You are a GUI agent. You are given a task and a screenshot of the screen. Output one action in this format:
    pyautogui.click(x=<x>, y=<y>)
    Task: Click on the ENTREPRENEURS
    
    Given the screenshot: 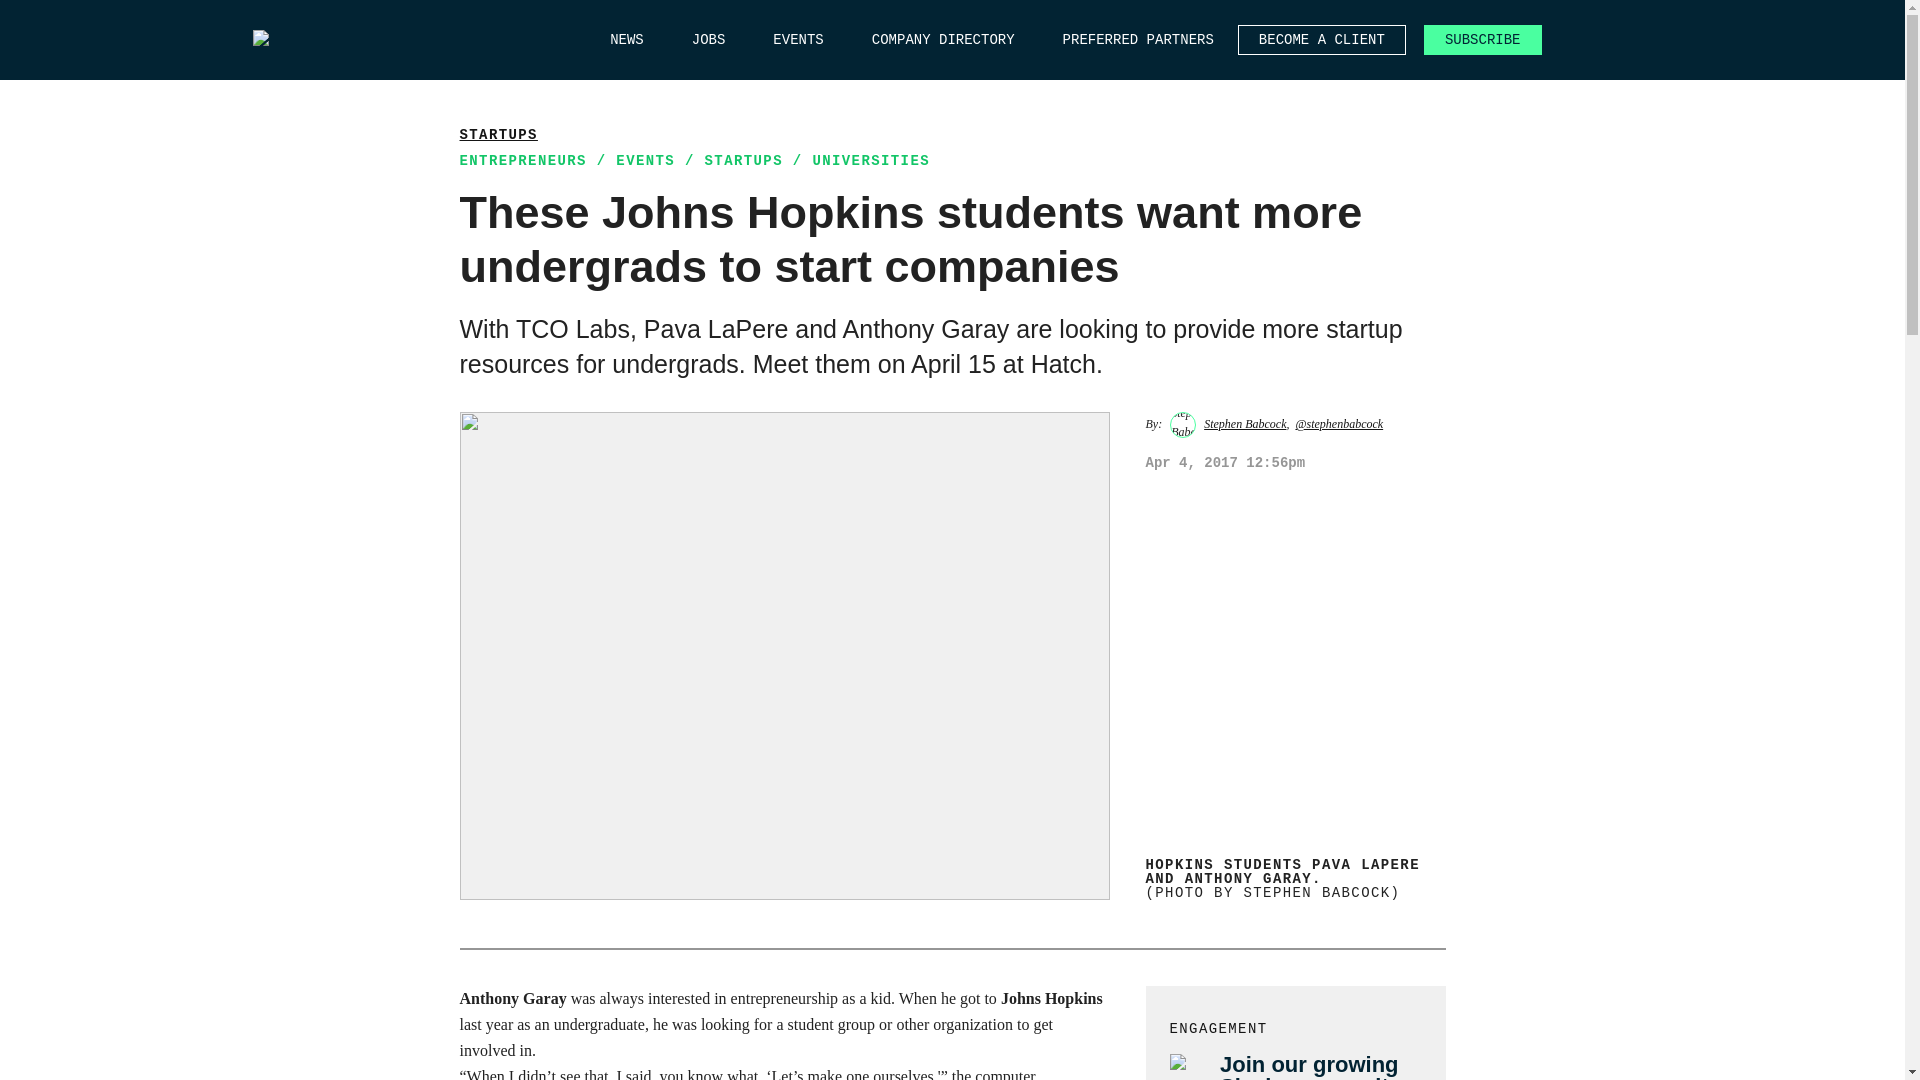 What is the action you would take?
    pyautogui.click(x=524, y=160)
    